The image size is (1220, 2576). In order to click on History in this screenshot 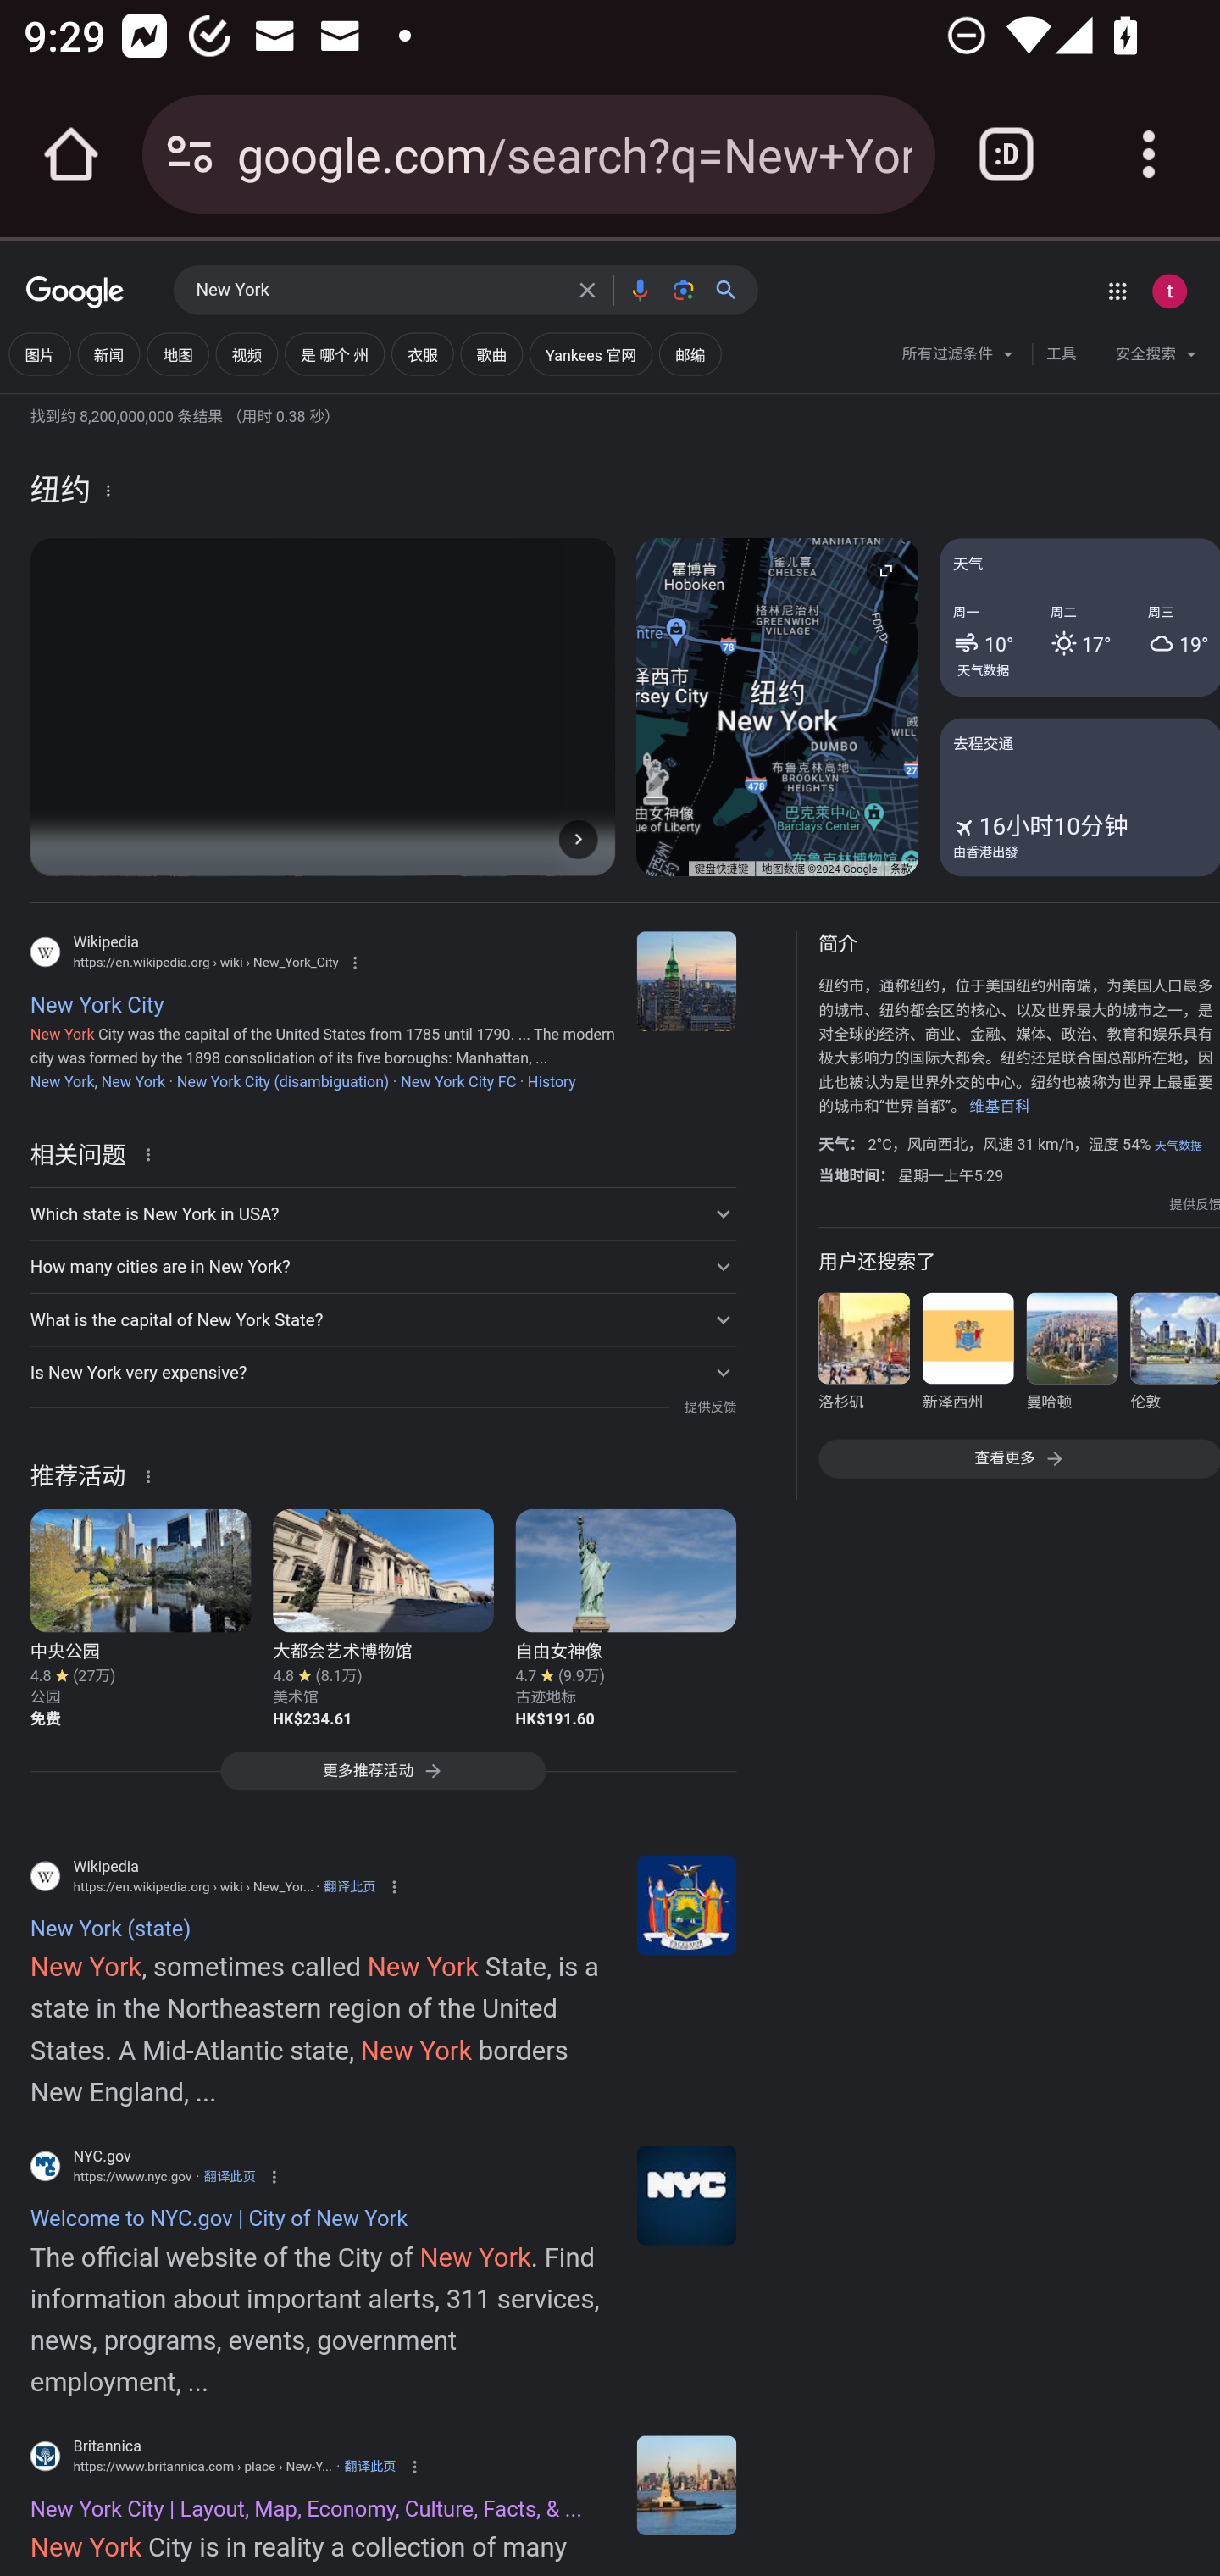, I will do `click(551, 1081)`.